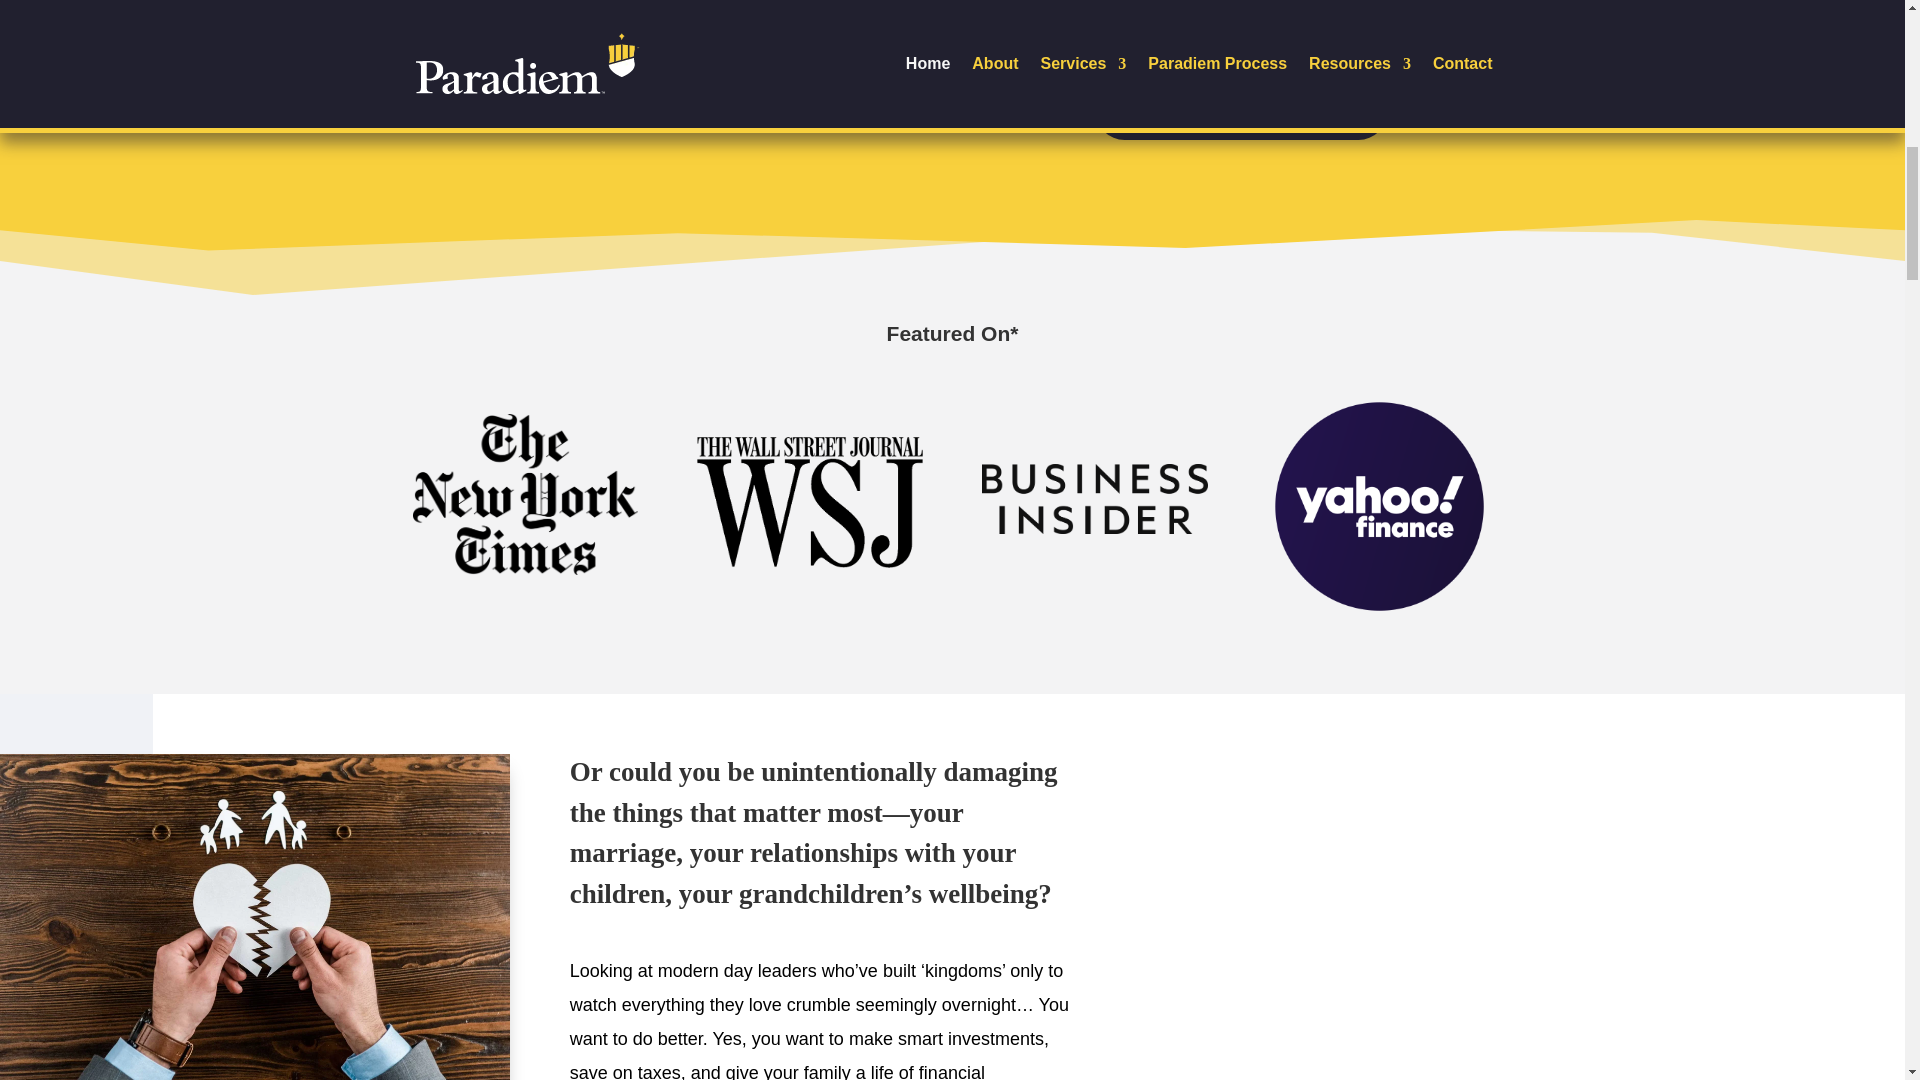 The image size is (1920, 1080). I want to click on wsj-logo, so click(808, 501).